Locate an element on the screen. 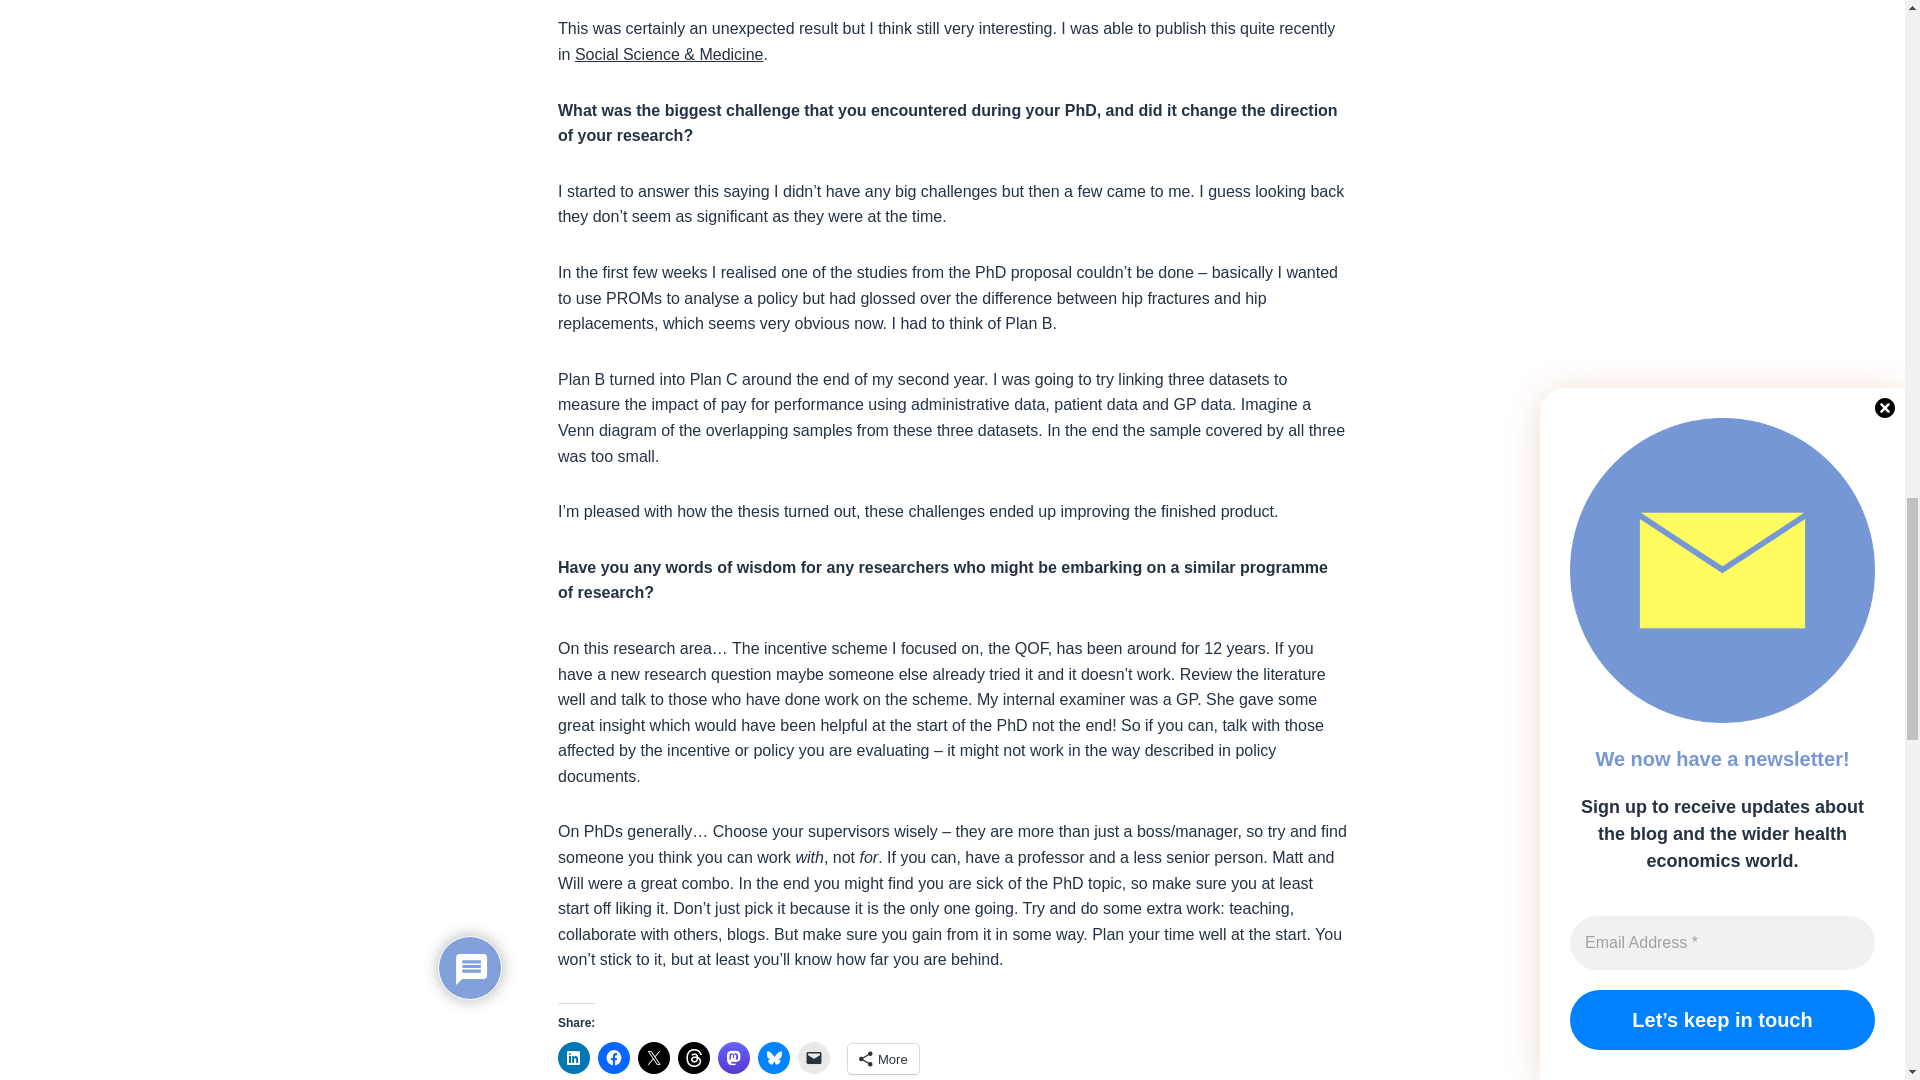 This screenshot has width=1920, height=1080. Click to share on Threads is located at coordinates (694, 1058).